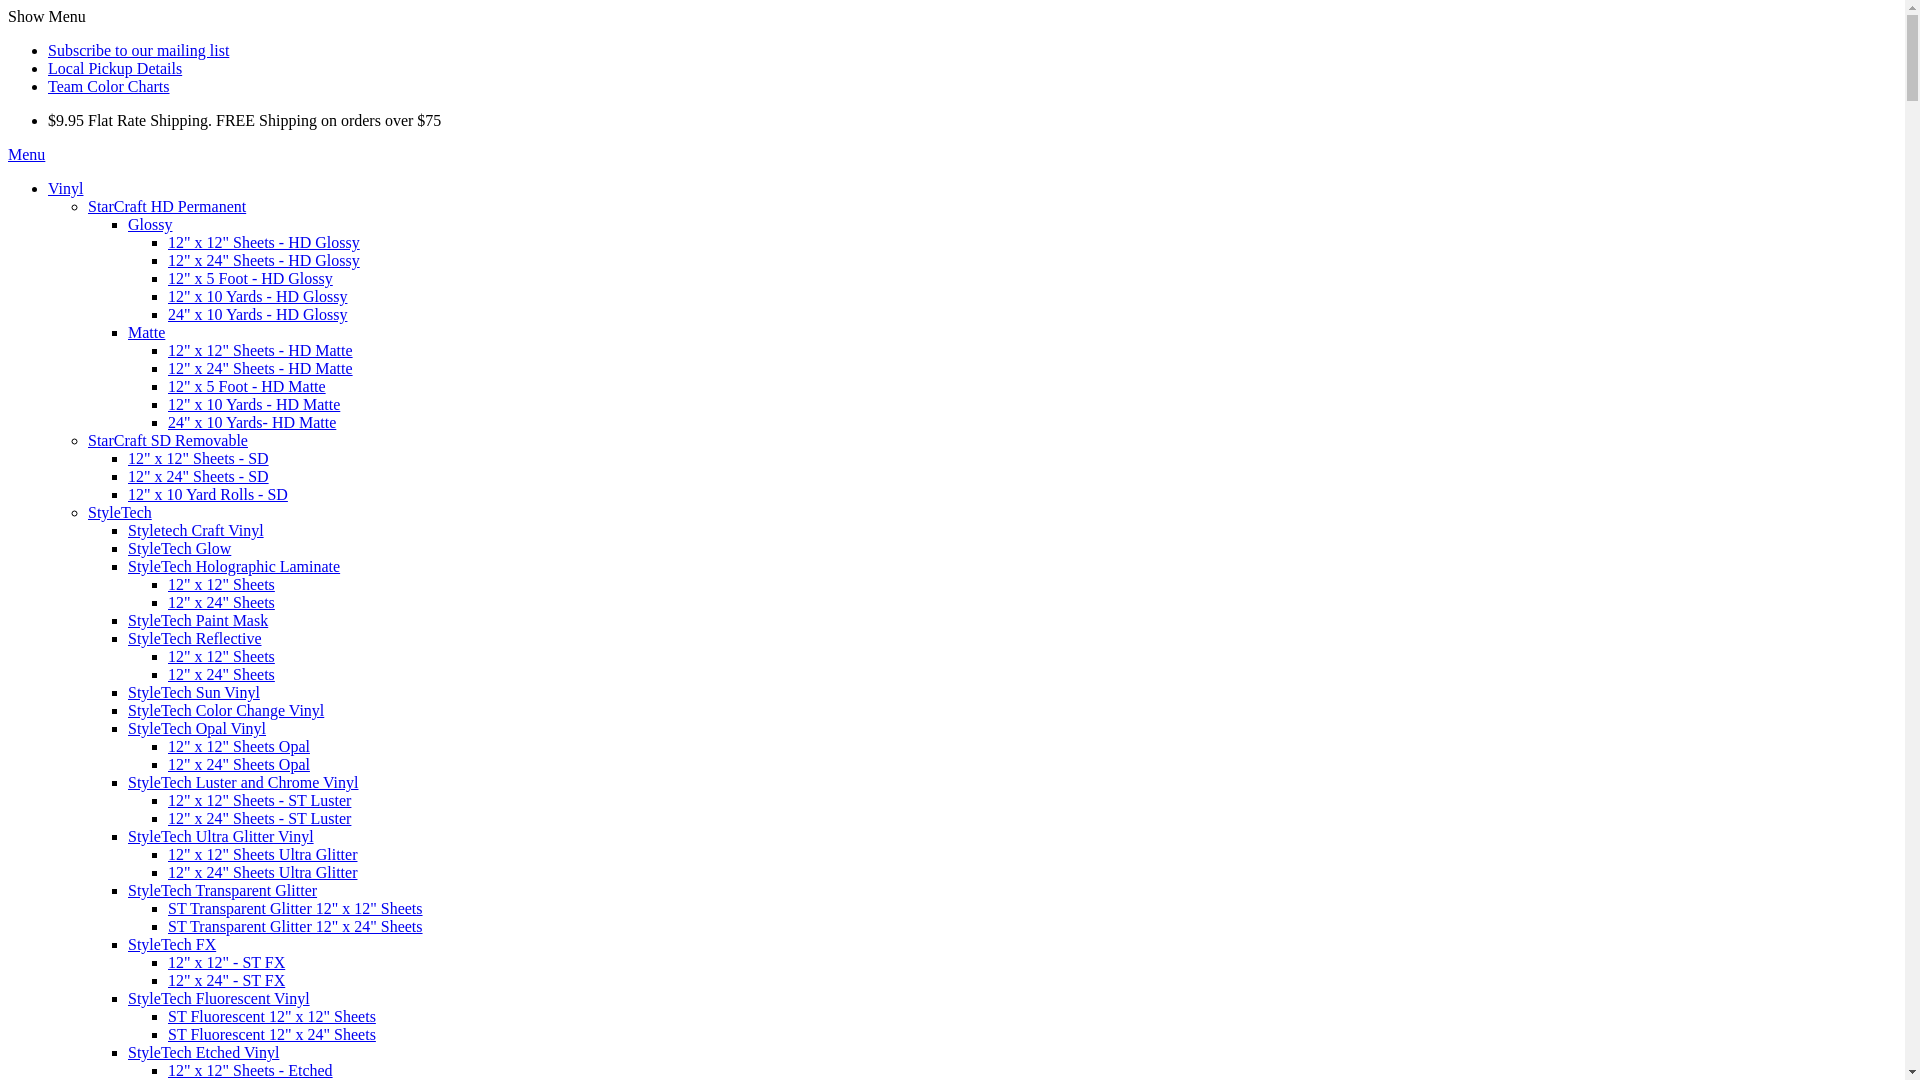 The width and height of the screenshot is (1920, 1080). What do you see at coordinates (258, 296) in the screenshot?
I see `12" x 10 Yards - HD Glossy` at bounding box center [258, 296].